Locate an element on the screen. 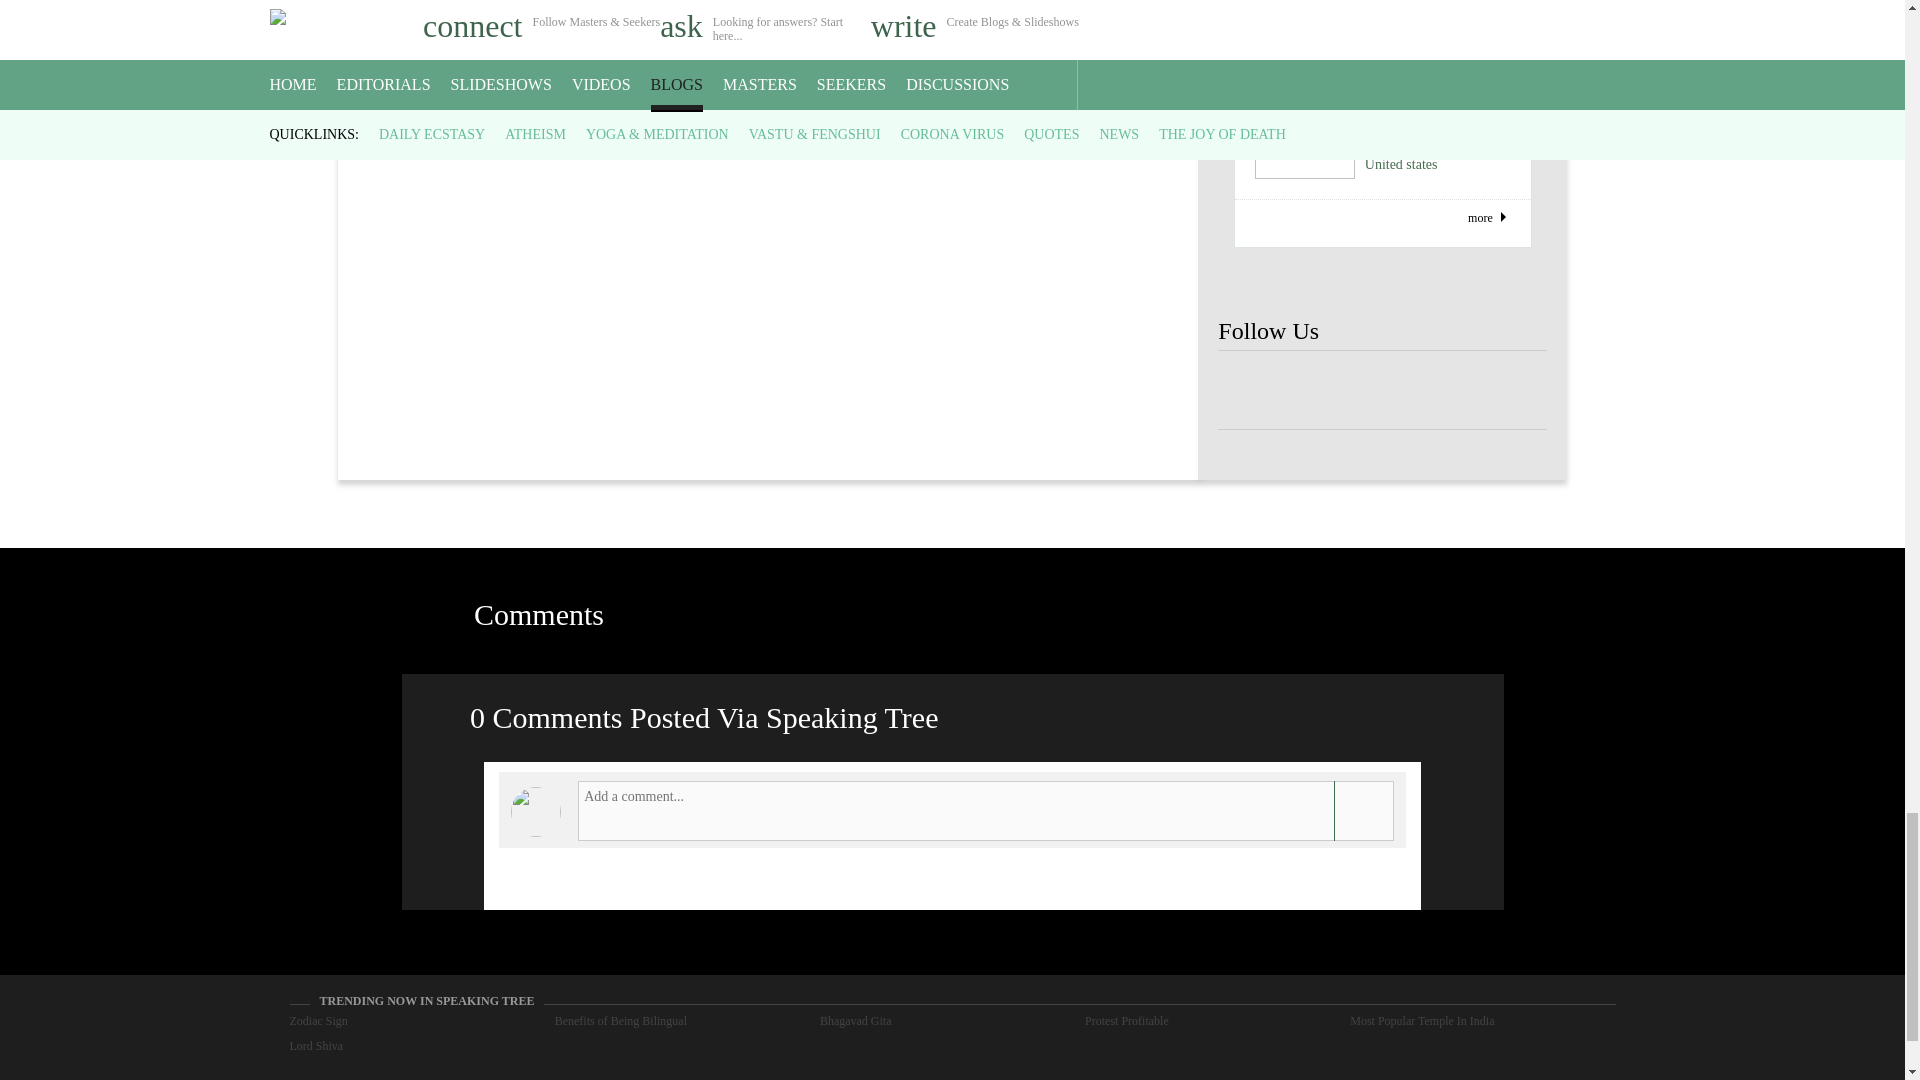  Speaking Tree FaceBook is located at coordinates (1250, 390).